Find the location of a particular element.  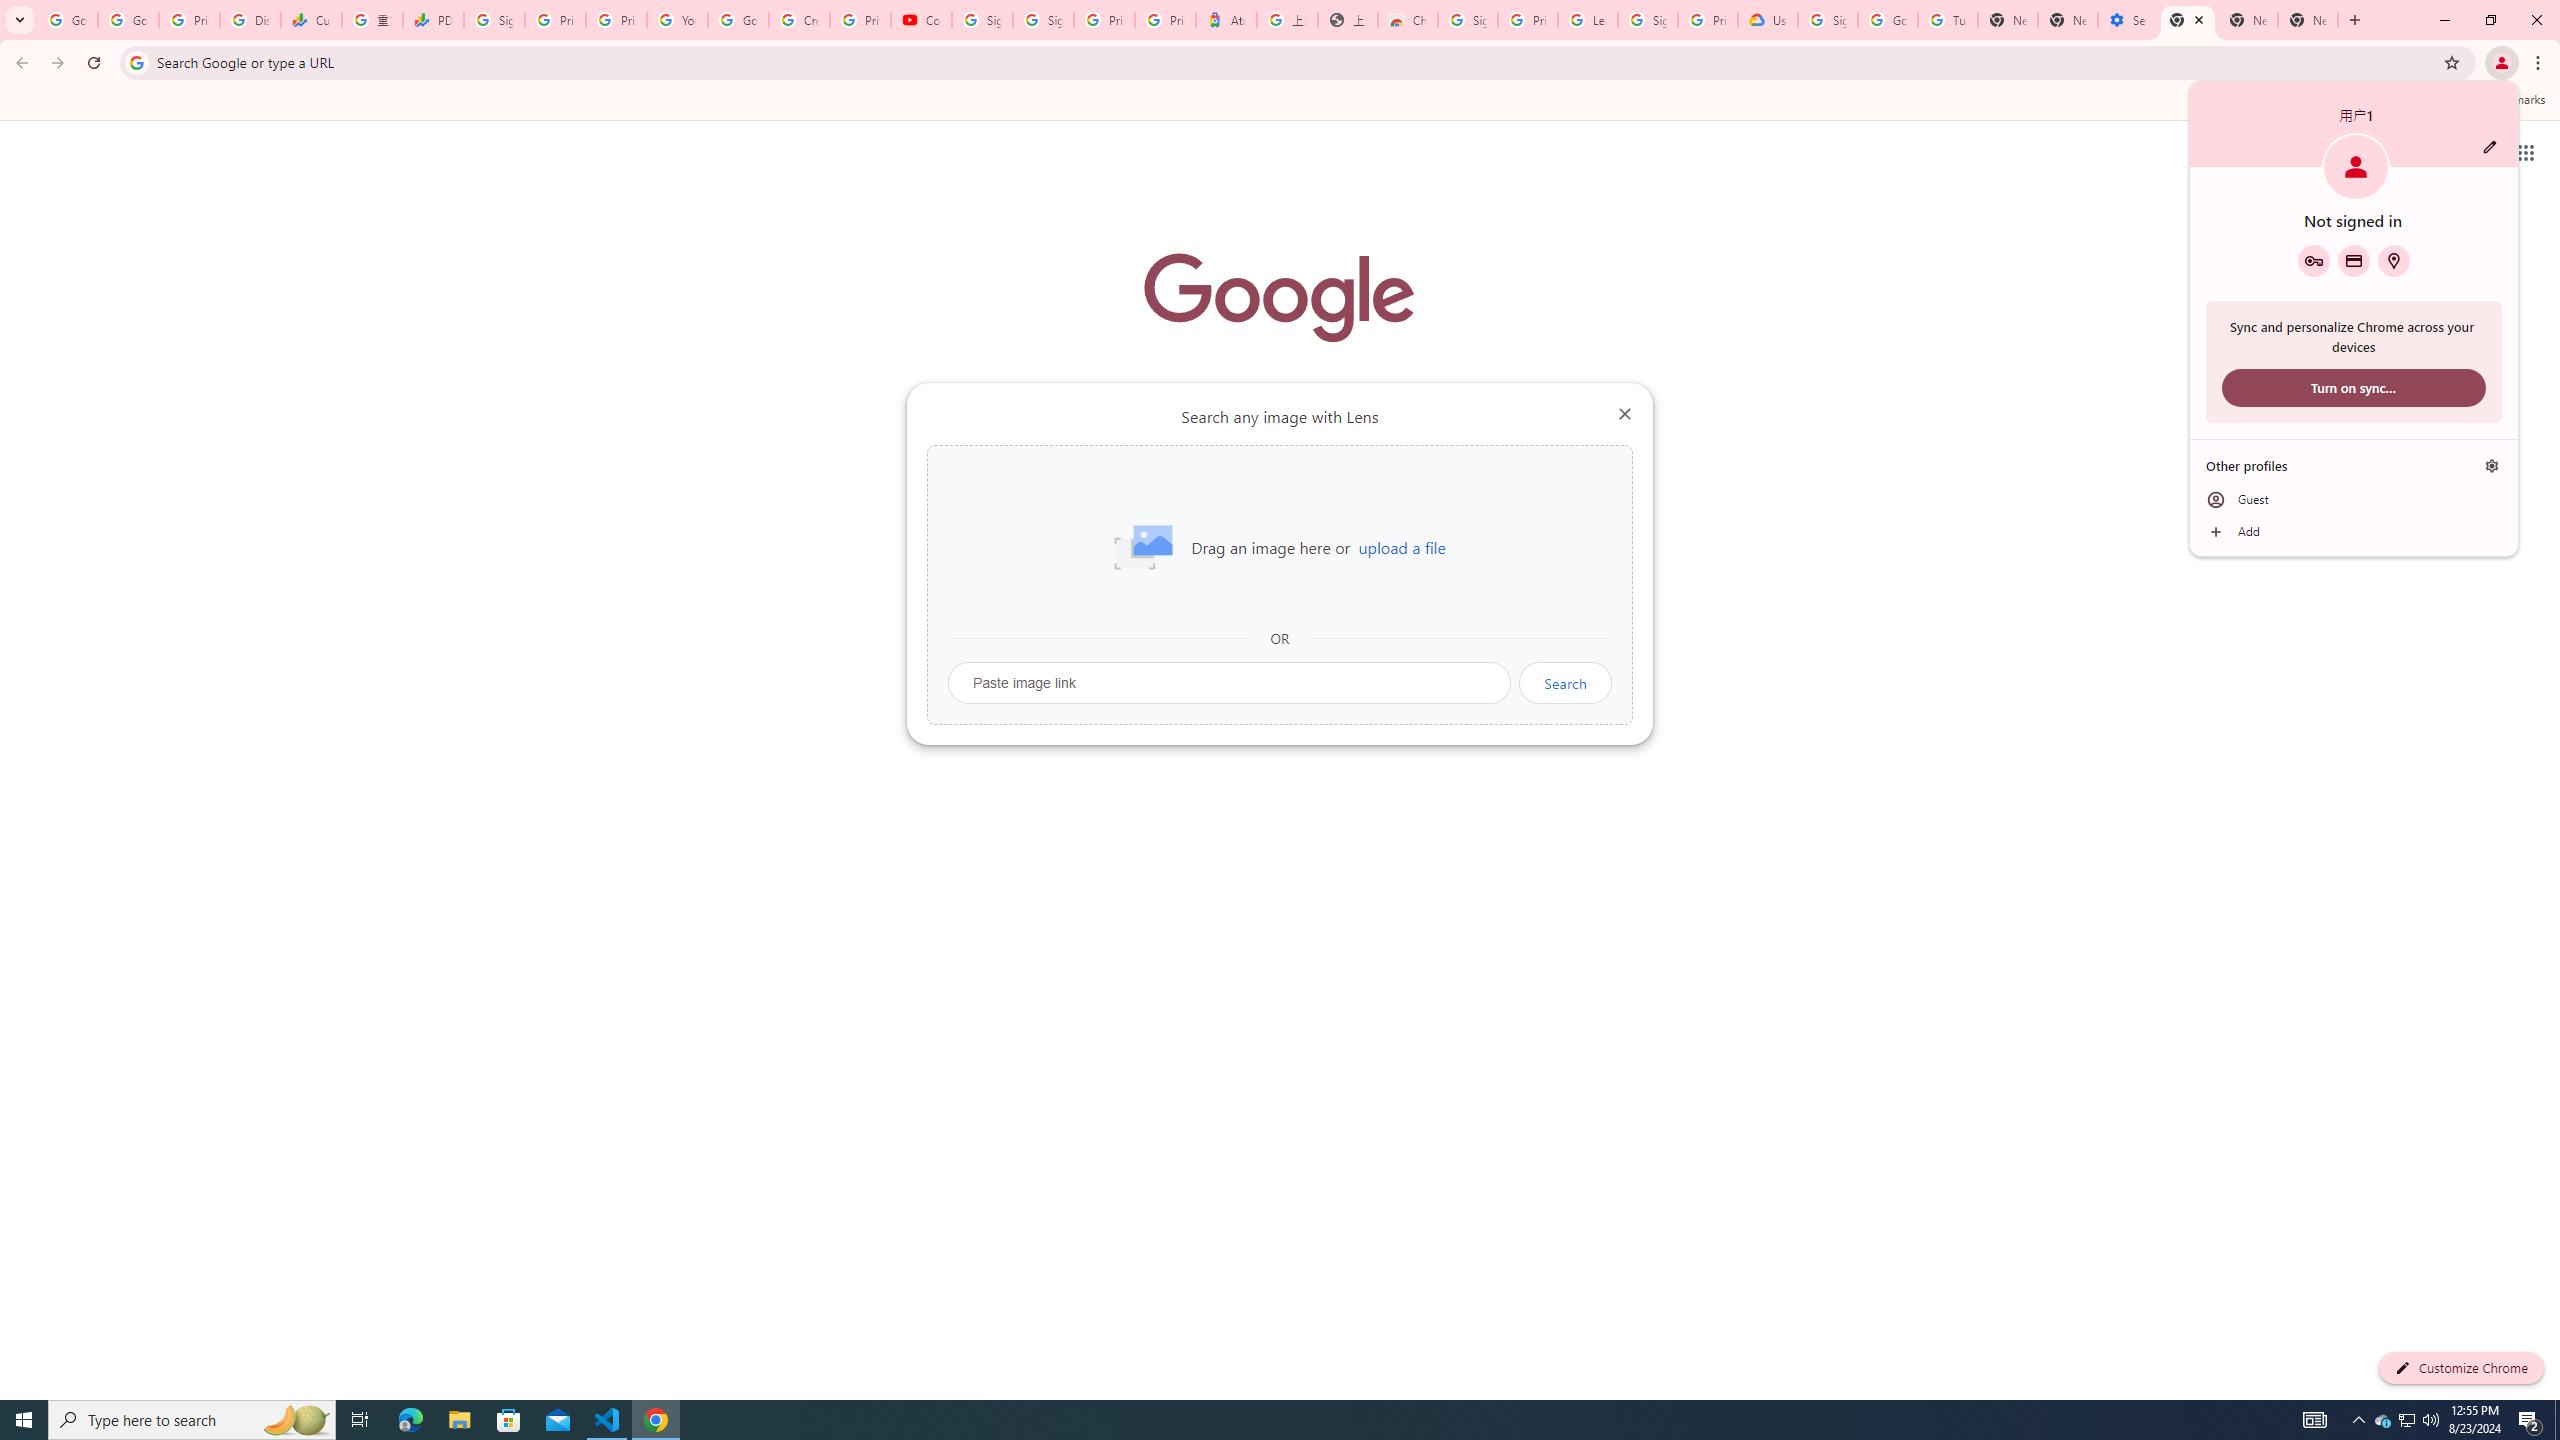

New Tab is located at coordinates (2308, 20).